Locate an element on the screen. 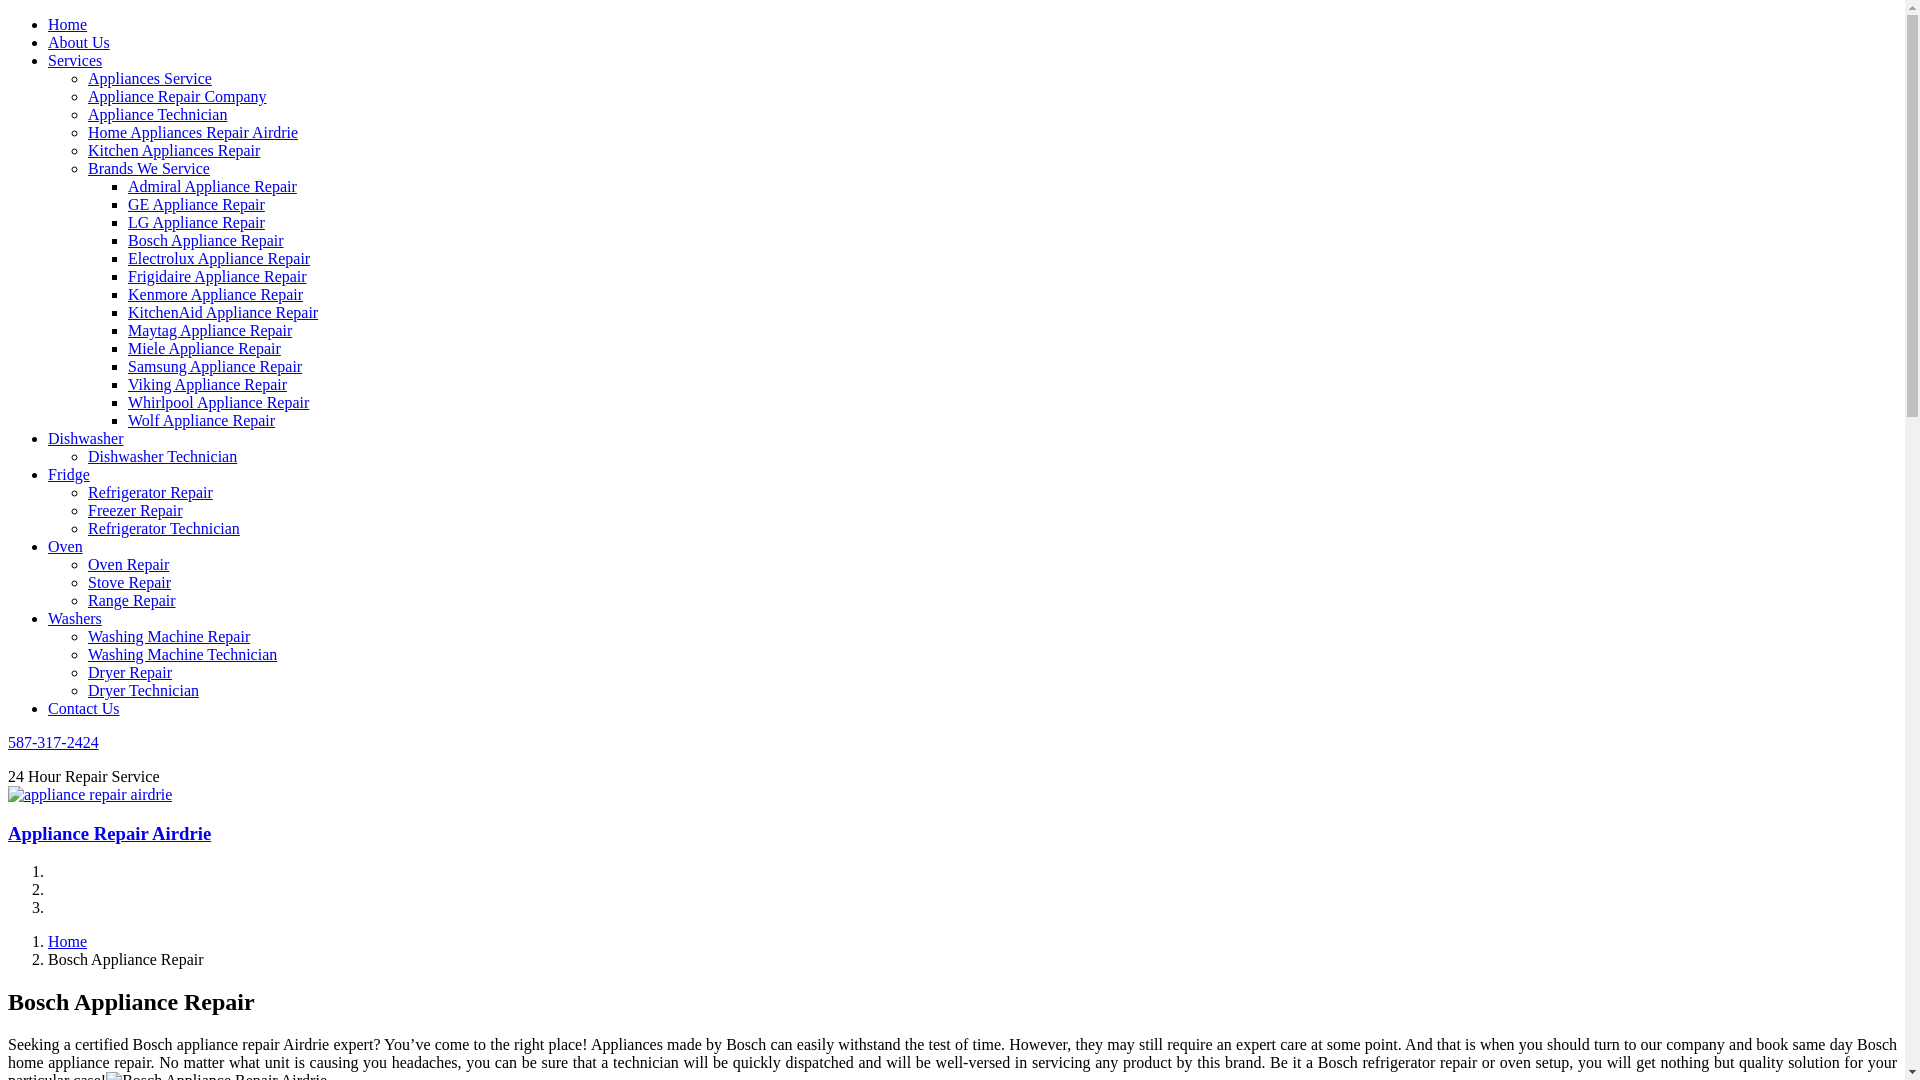  Wolf Appliance Repair is located at coordinates (202, 420).